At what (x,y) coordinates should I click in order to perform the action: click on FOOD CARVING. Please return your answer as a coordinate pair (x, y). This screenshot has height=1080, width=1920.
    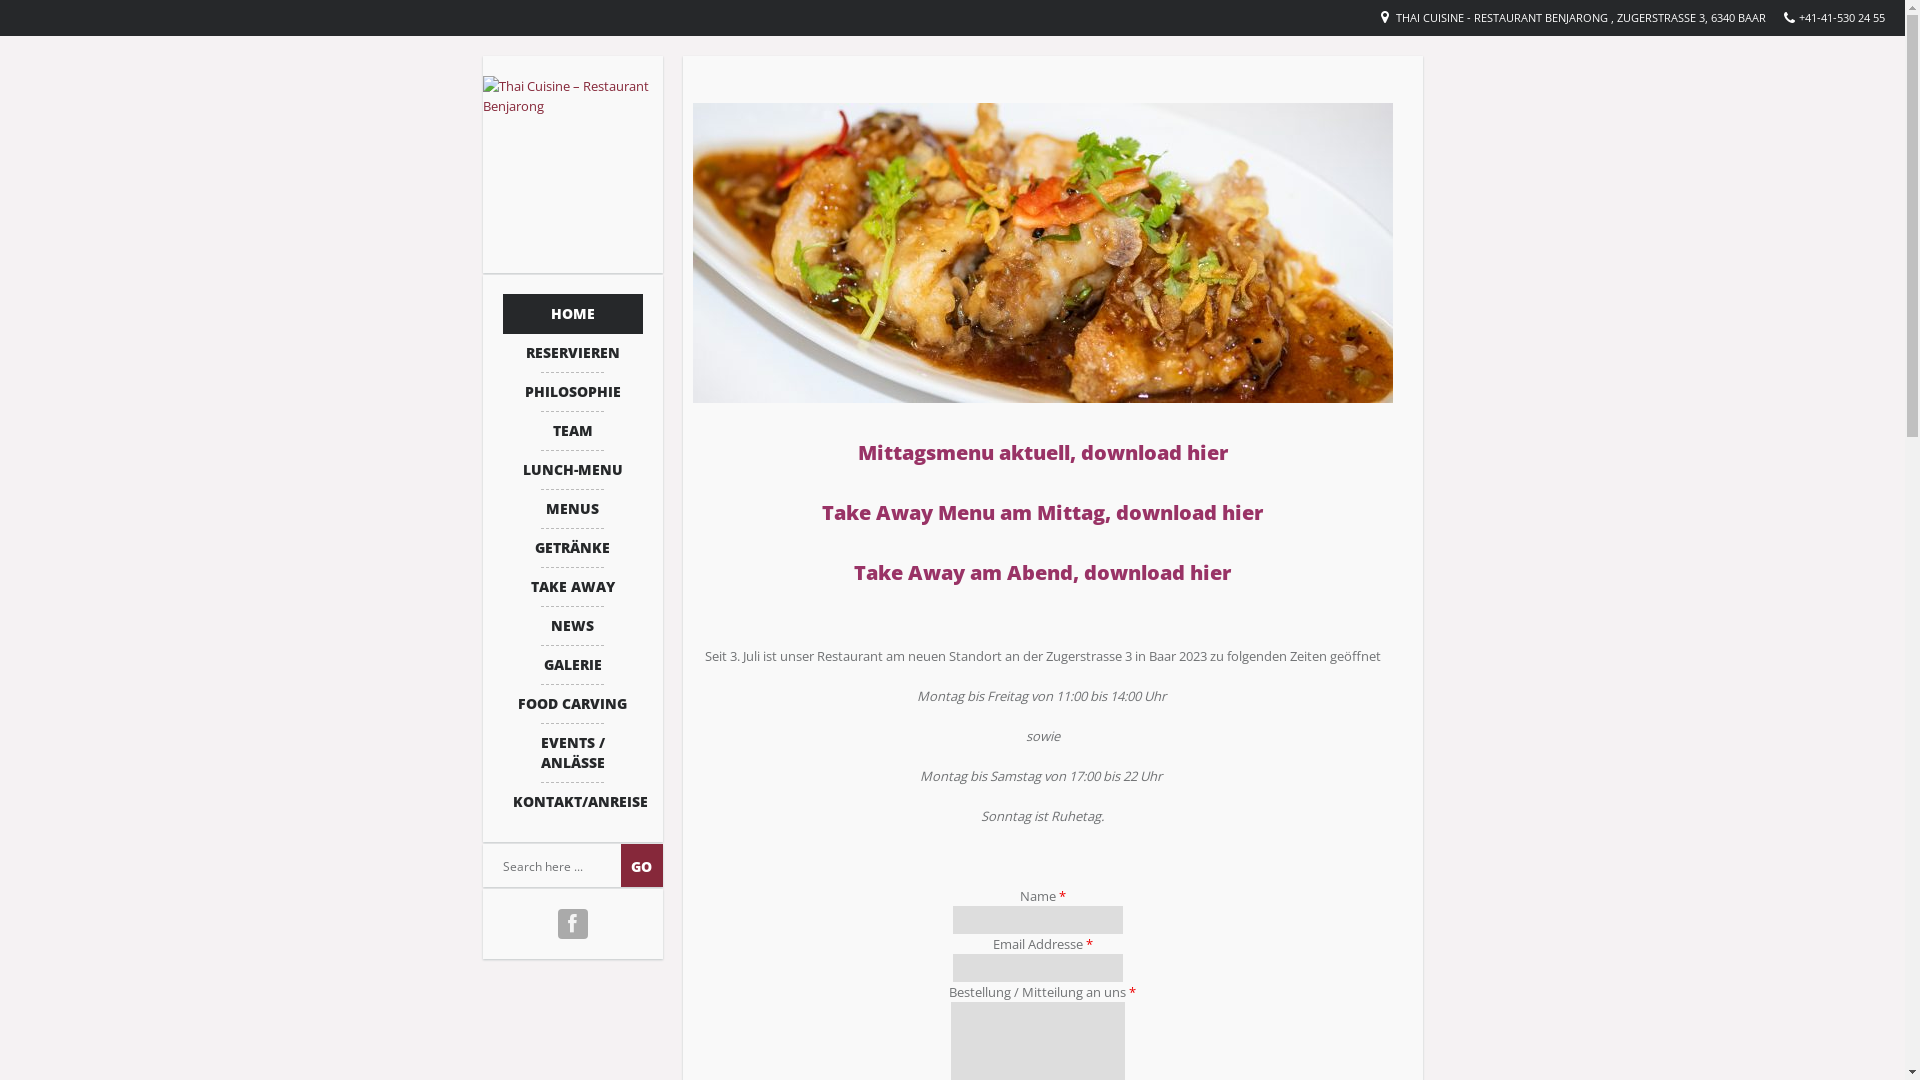
    Looking at the image, I should click on (572, 704).